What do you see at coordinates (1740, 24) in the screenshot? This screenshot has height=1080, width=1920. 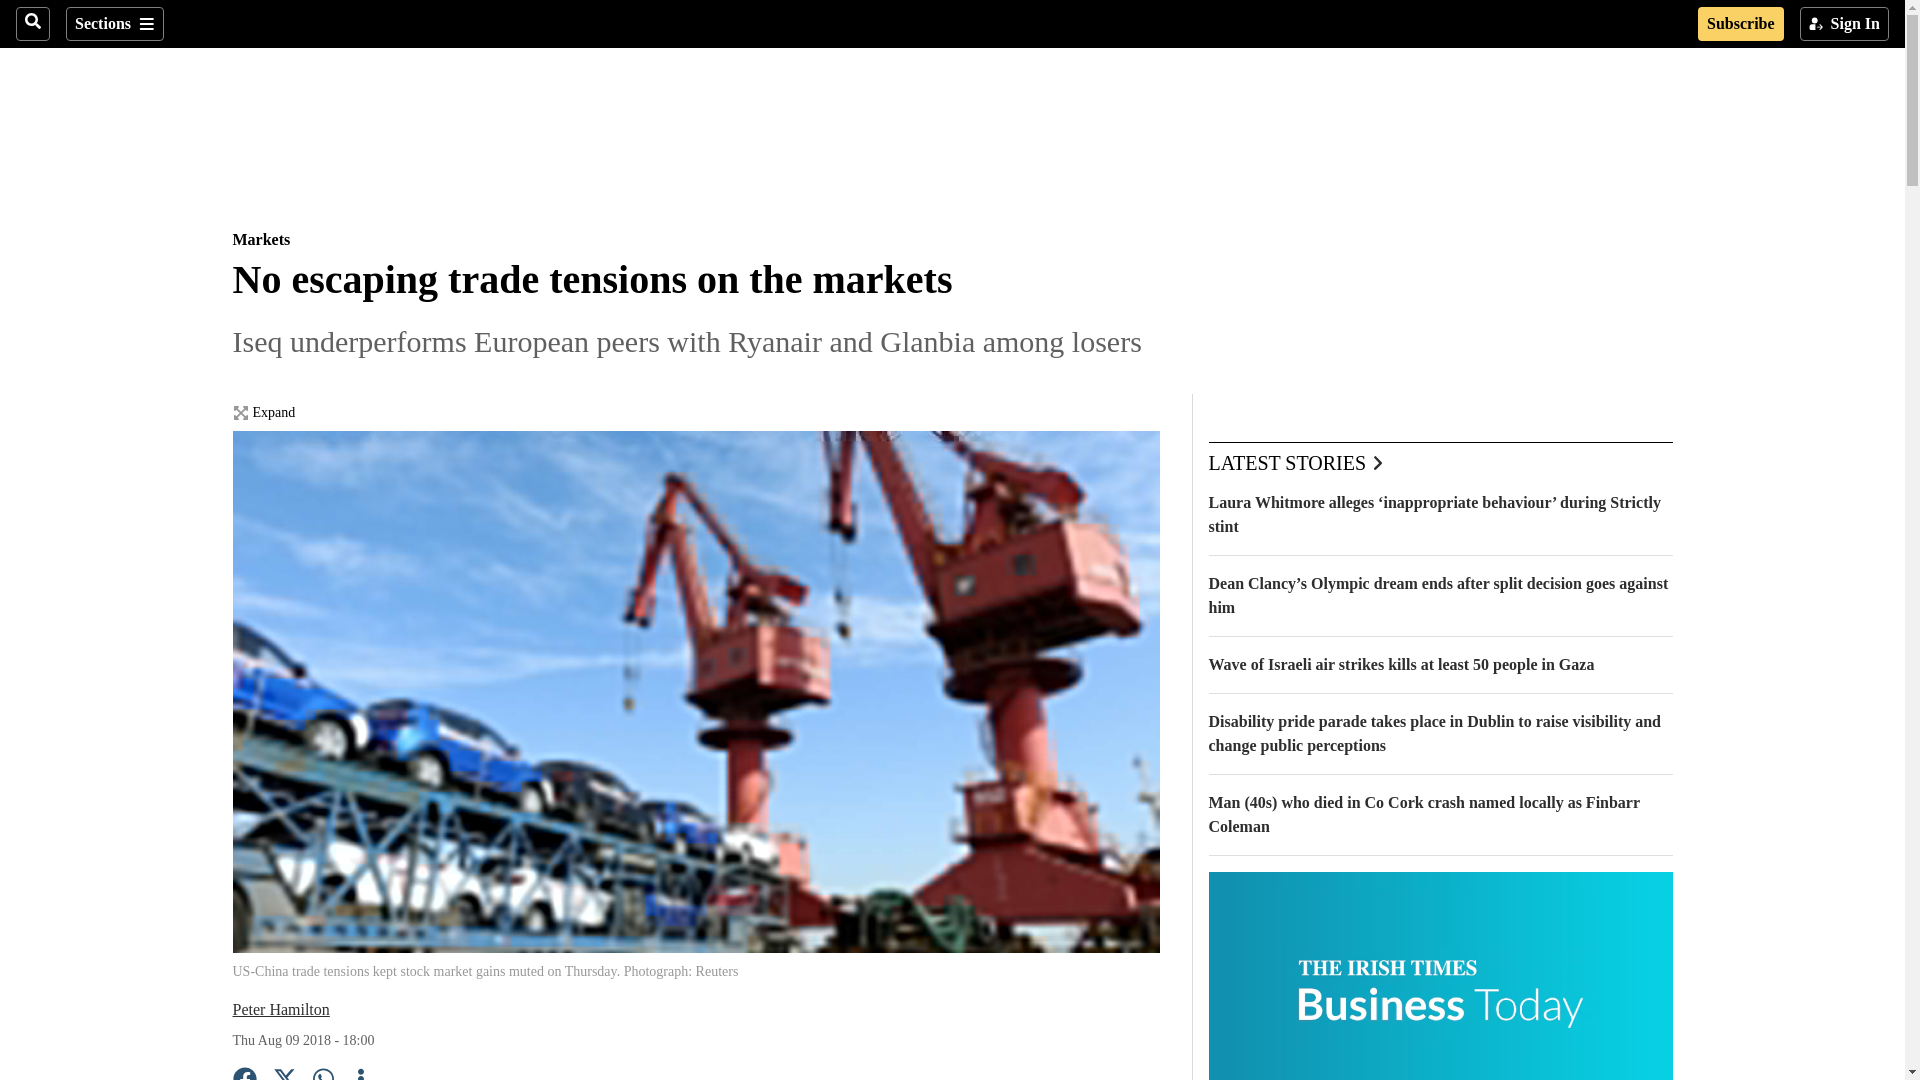 I see `Subscribe` at bounding box center [1740, 24].